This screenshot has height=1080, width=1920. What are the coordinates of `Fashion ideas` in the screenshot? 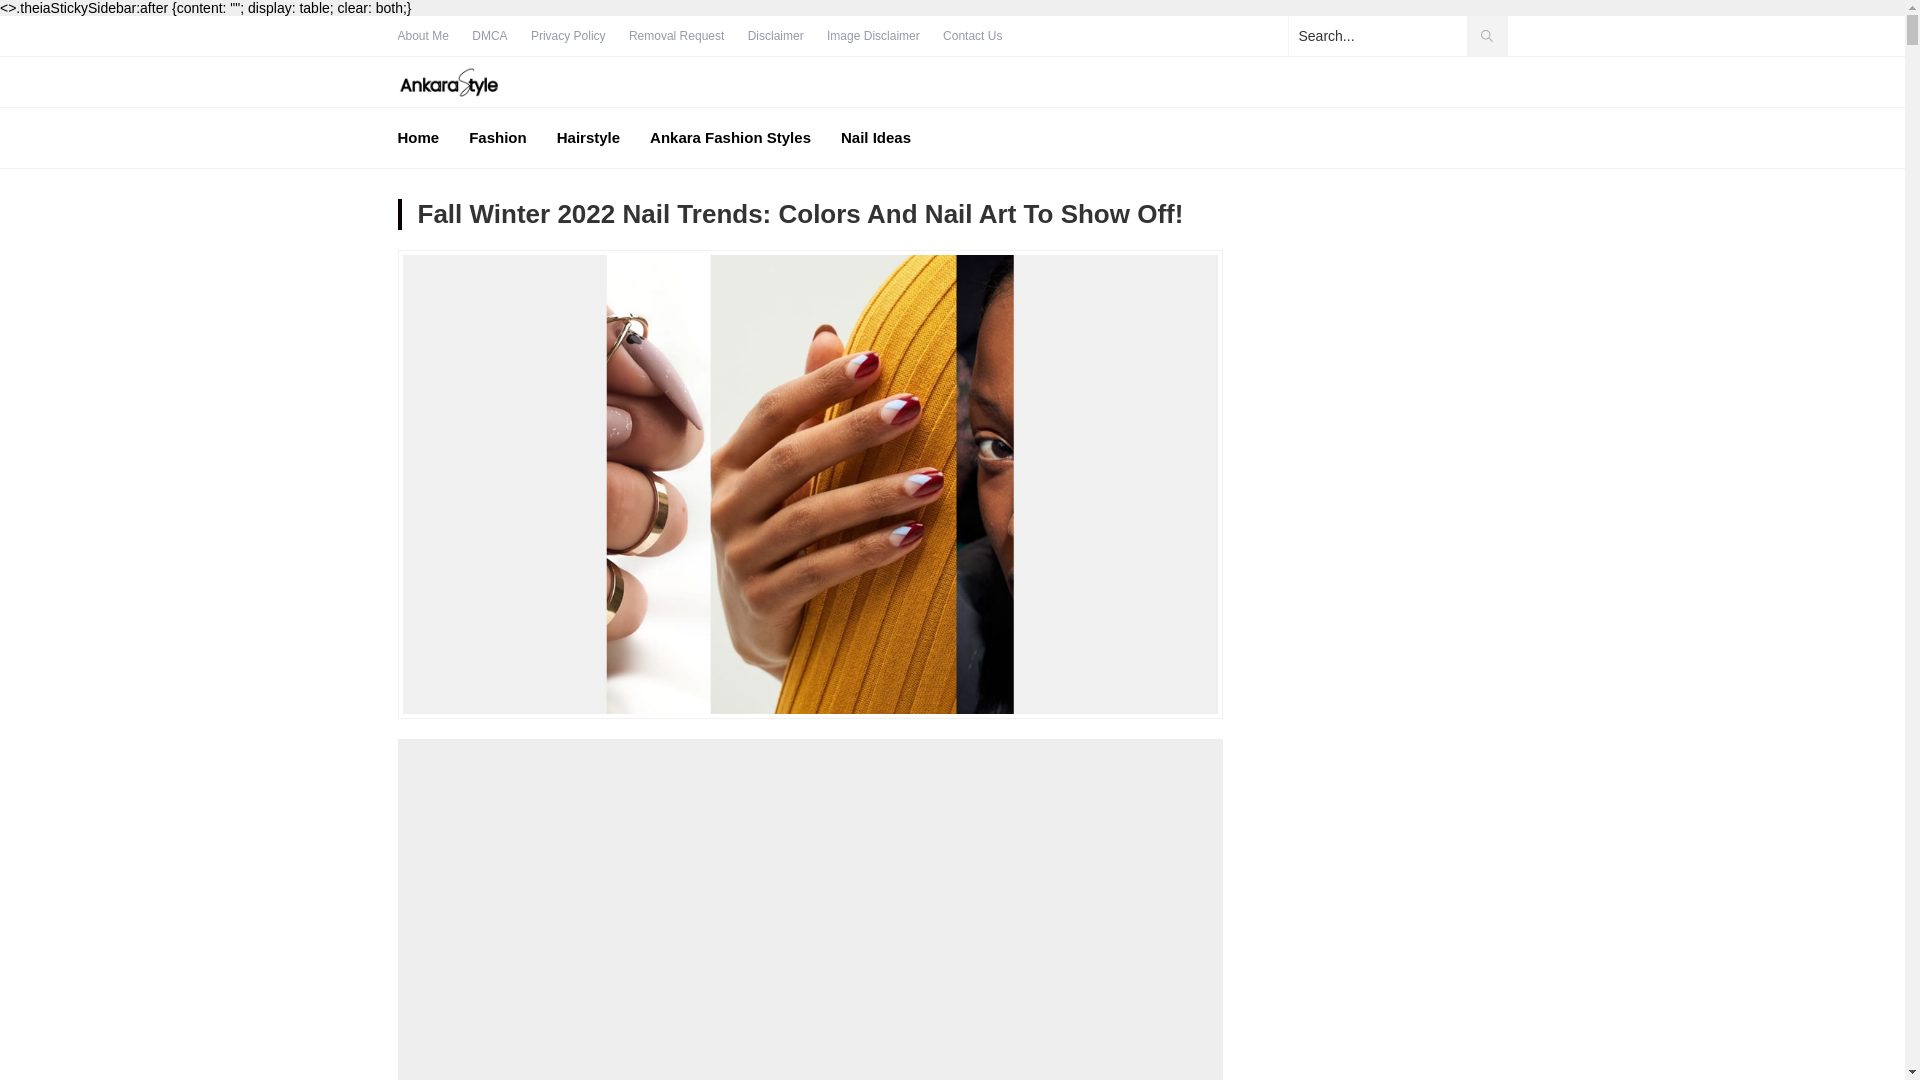 It's located at (448, 82).